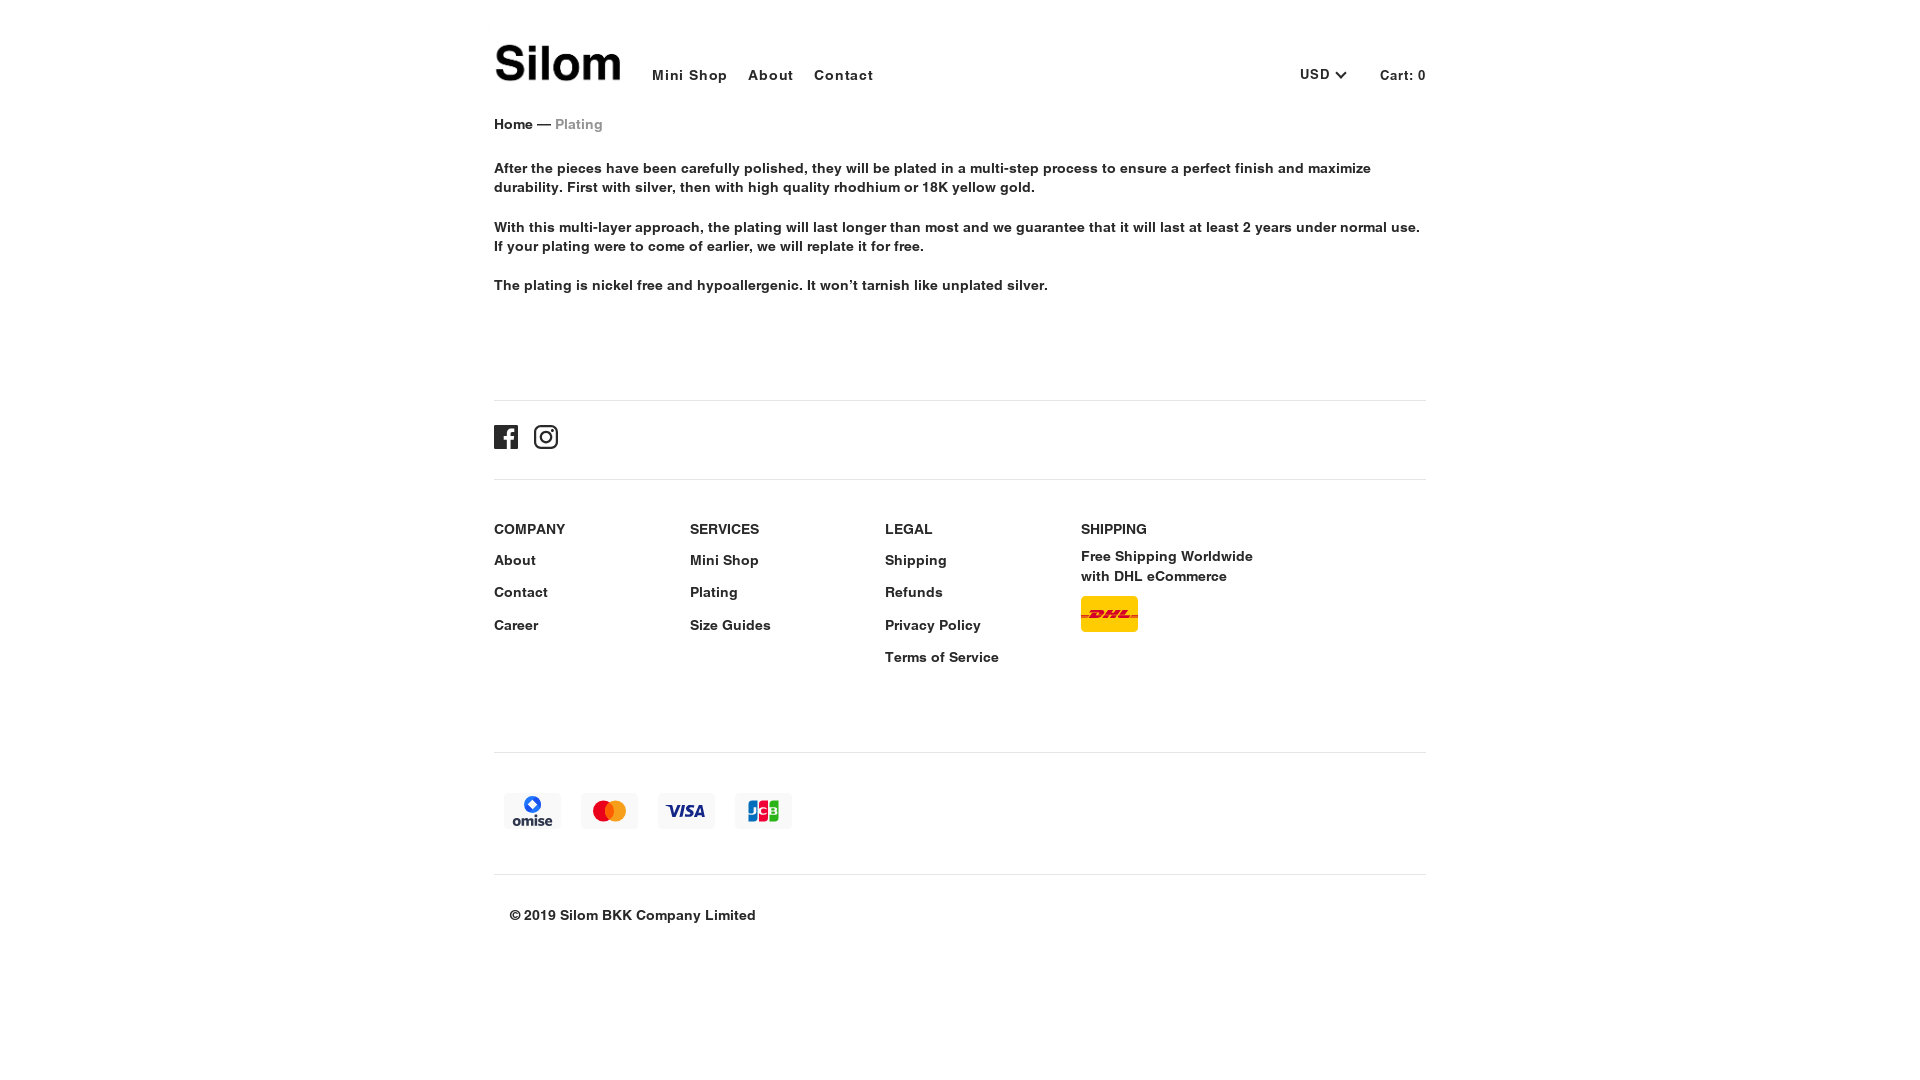 The width and height of the screenshot is (1920, 1080). I want to click on Privacy Policy, so click(933, 624).